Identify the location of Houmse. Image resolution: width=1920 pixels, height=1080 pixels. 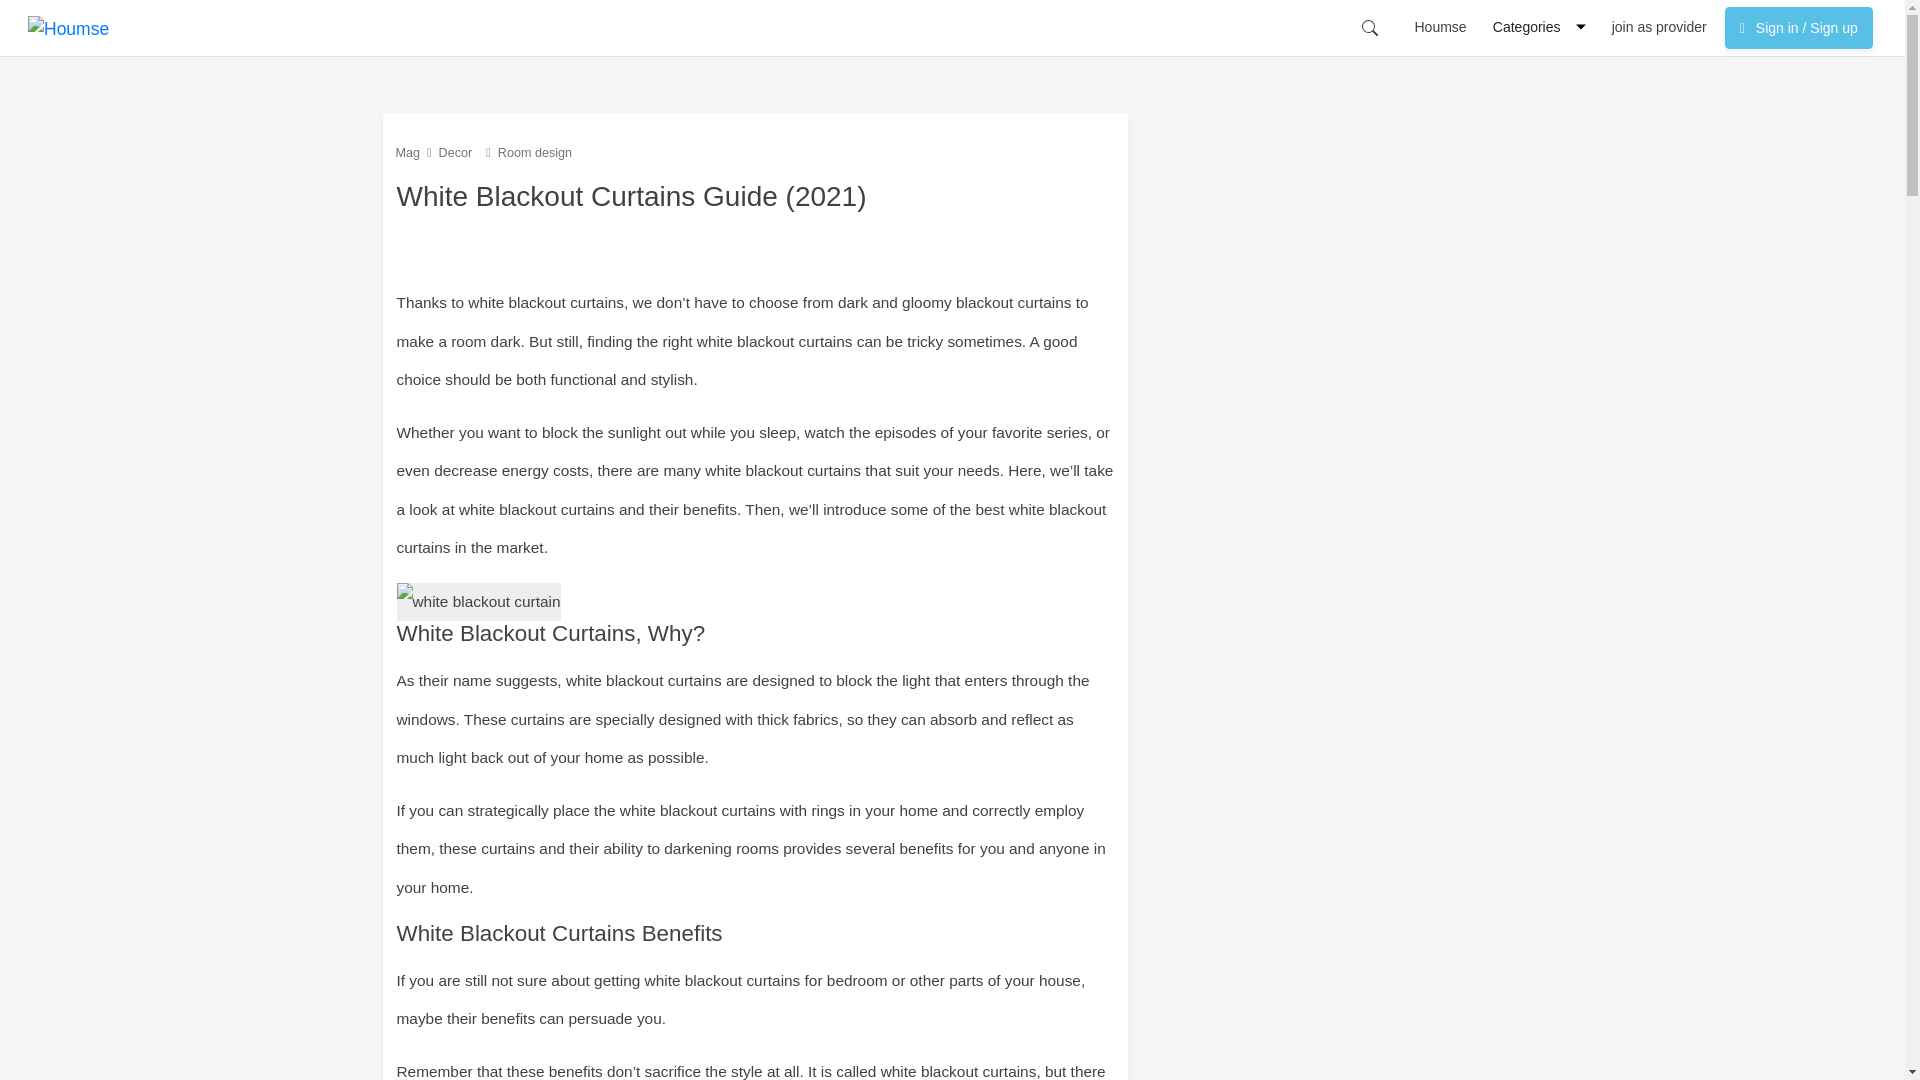
(1440, 26).